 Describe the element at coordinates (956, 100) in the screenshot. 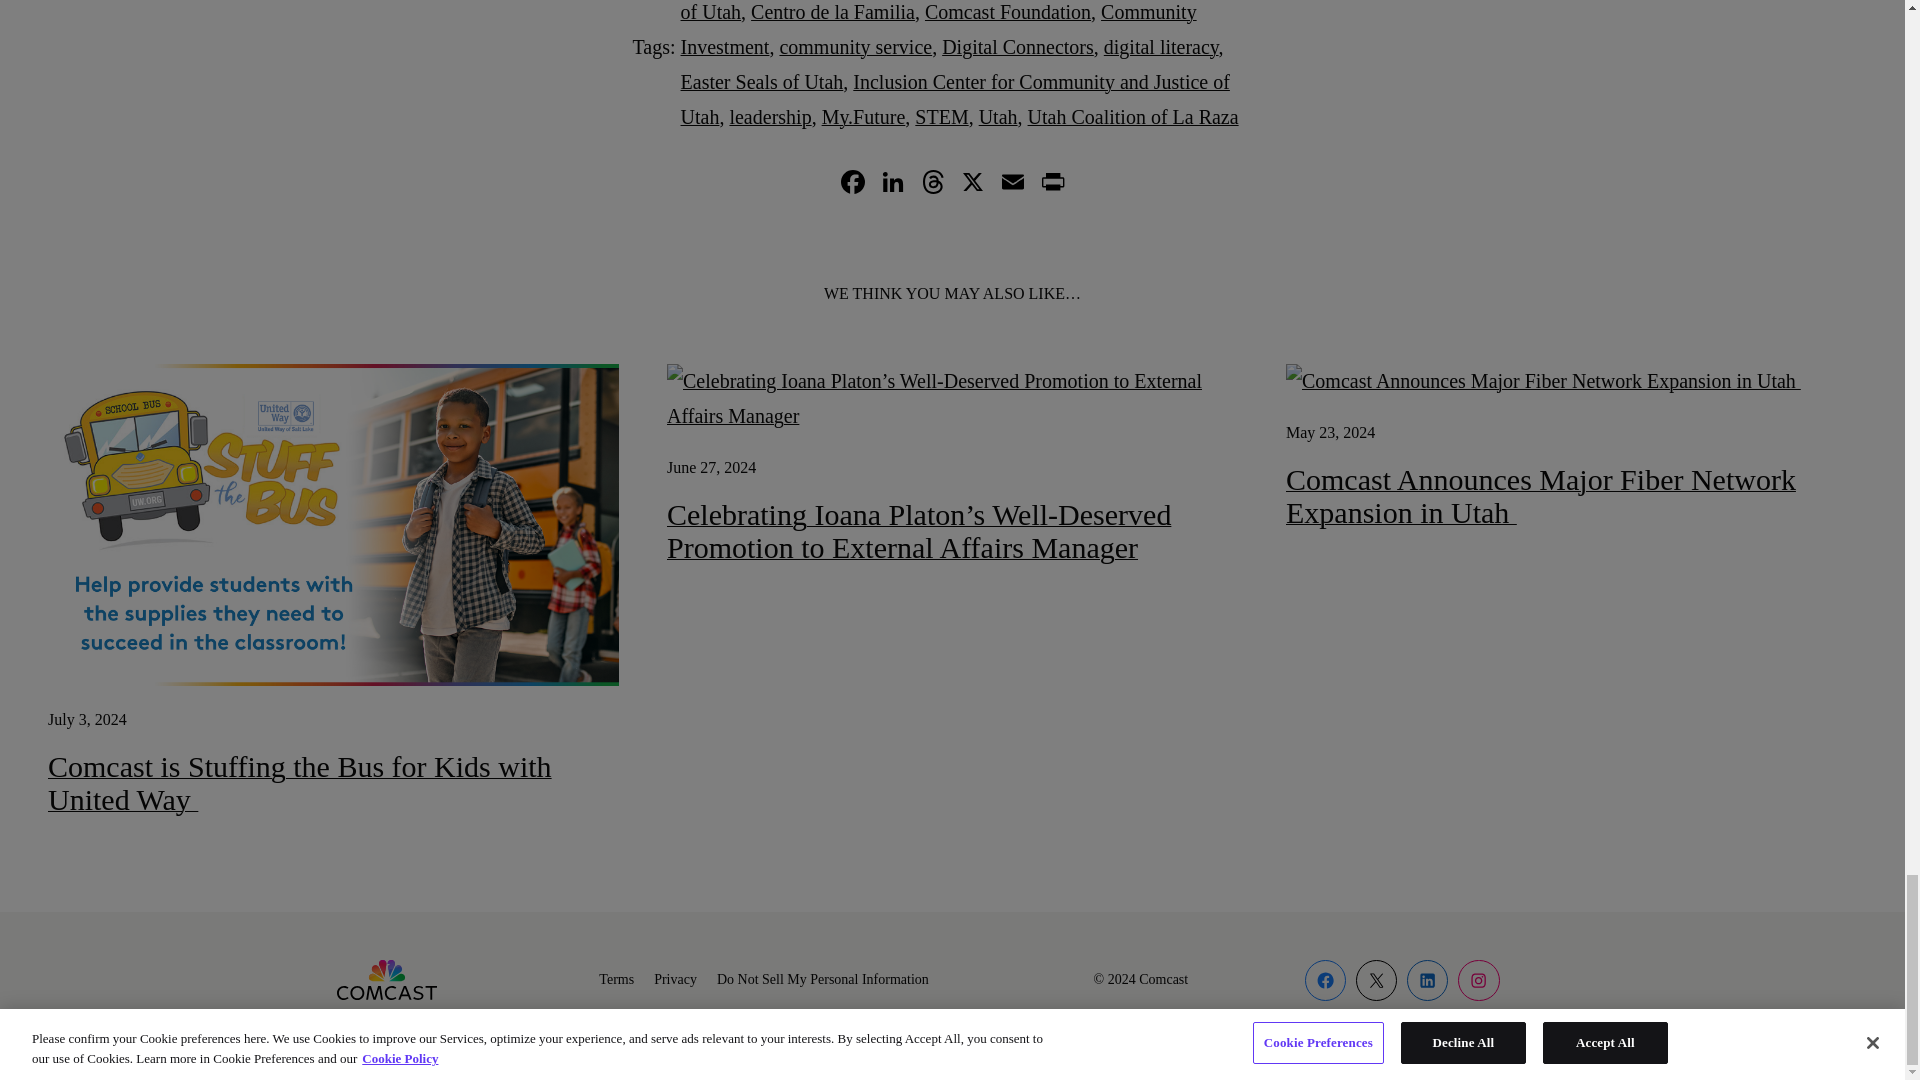

I see `Inclusion Center for Community and Justice of Utah` at that location.